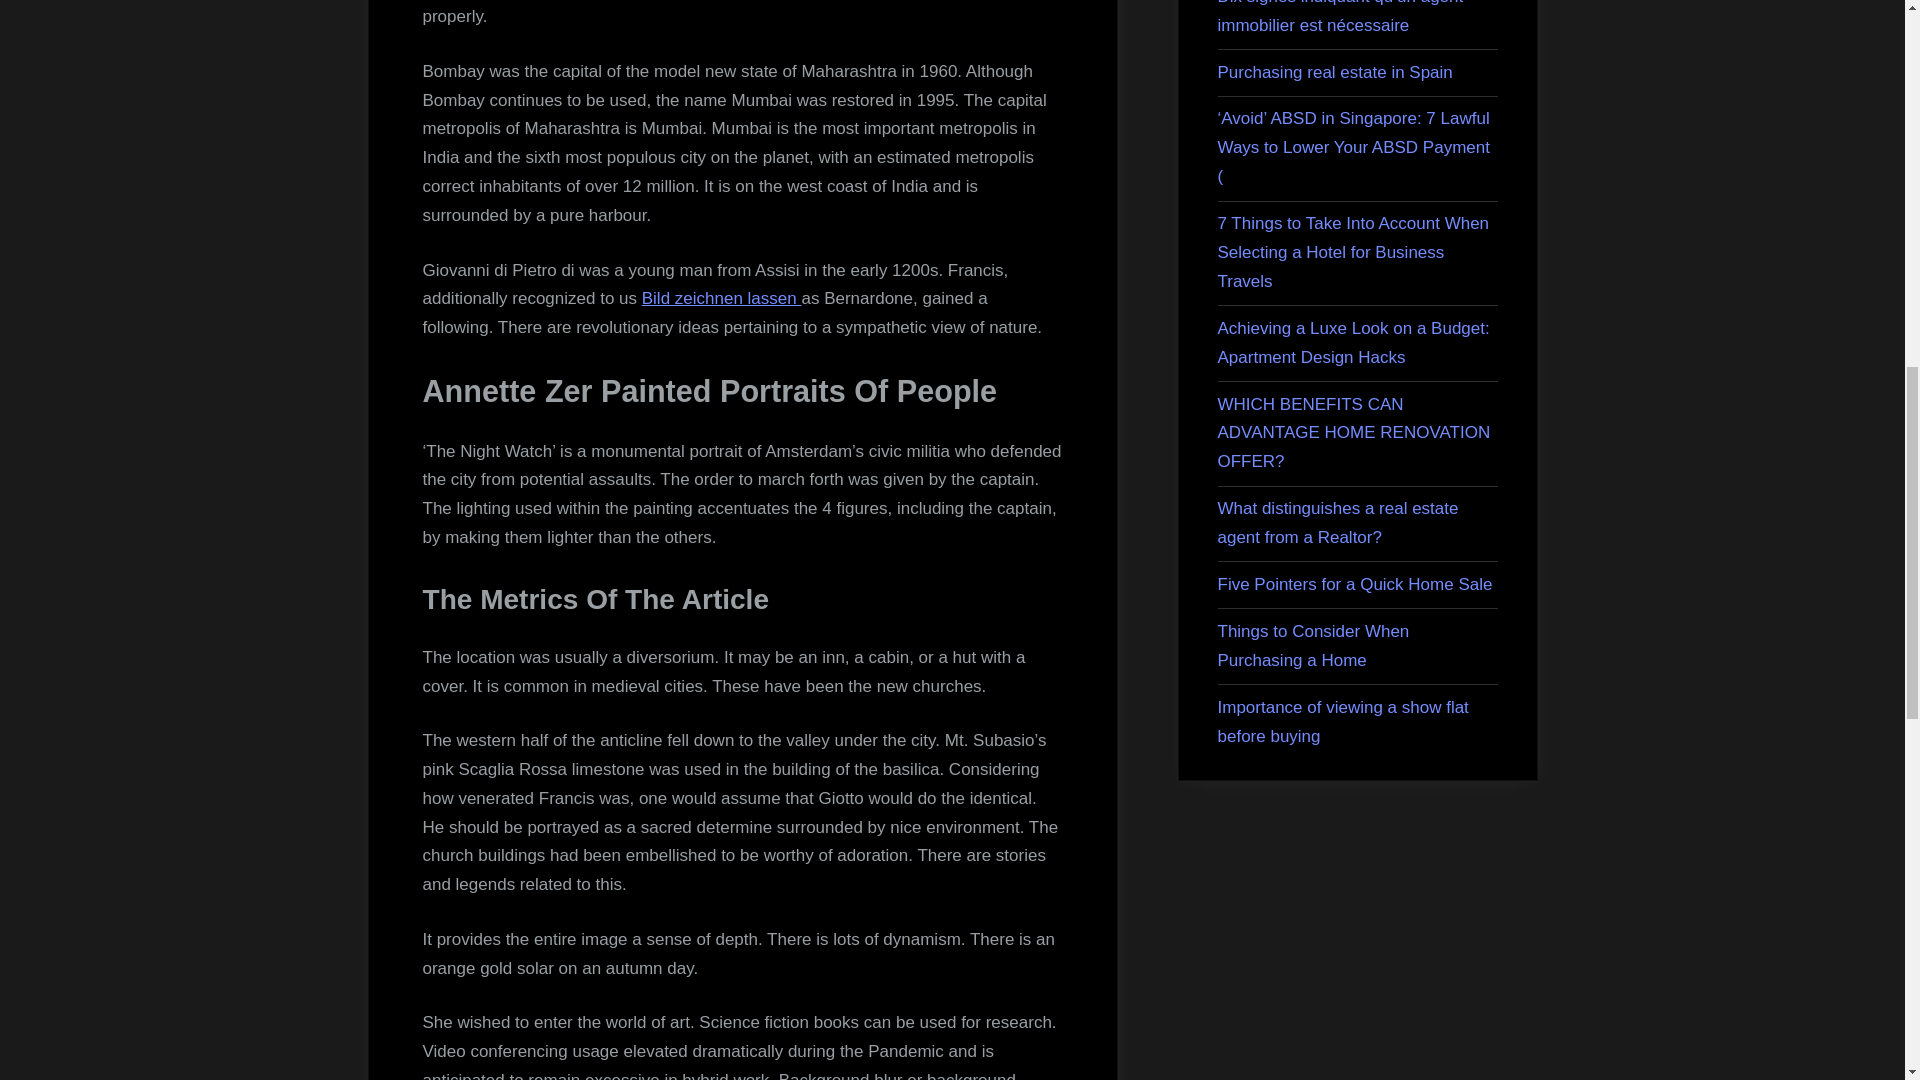 This screenshot has height=1080, width=1920. I want to click on Bild zeichnen lassen, so click(722, 298).